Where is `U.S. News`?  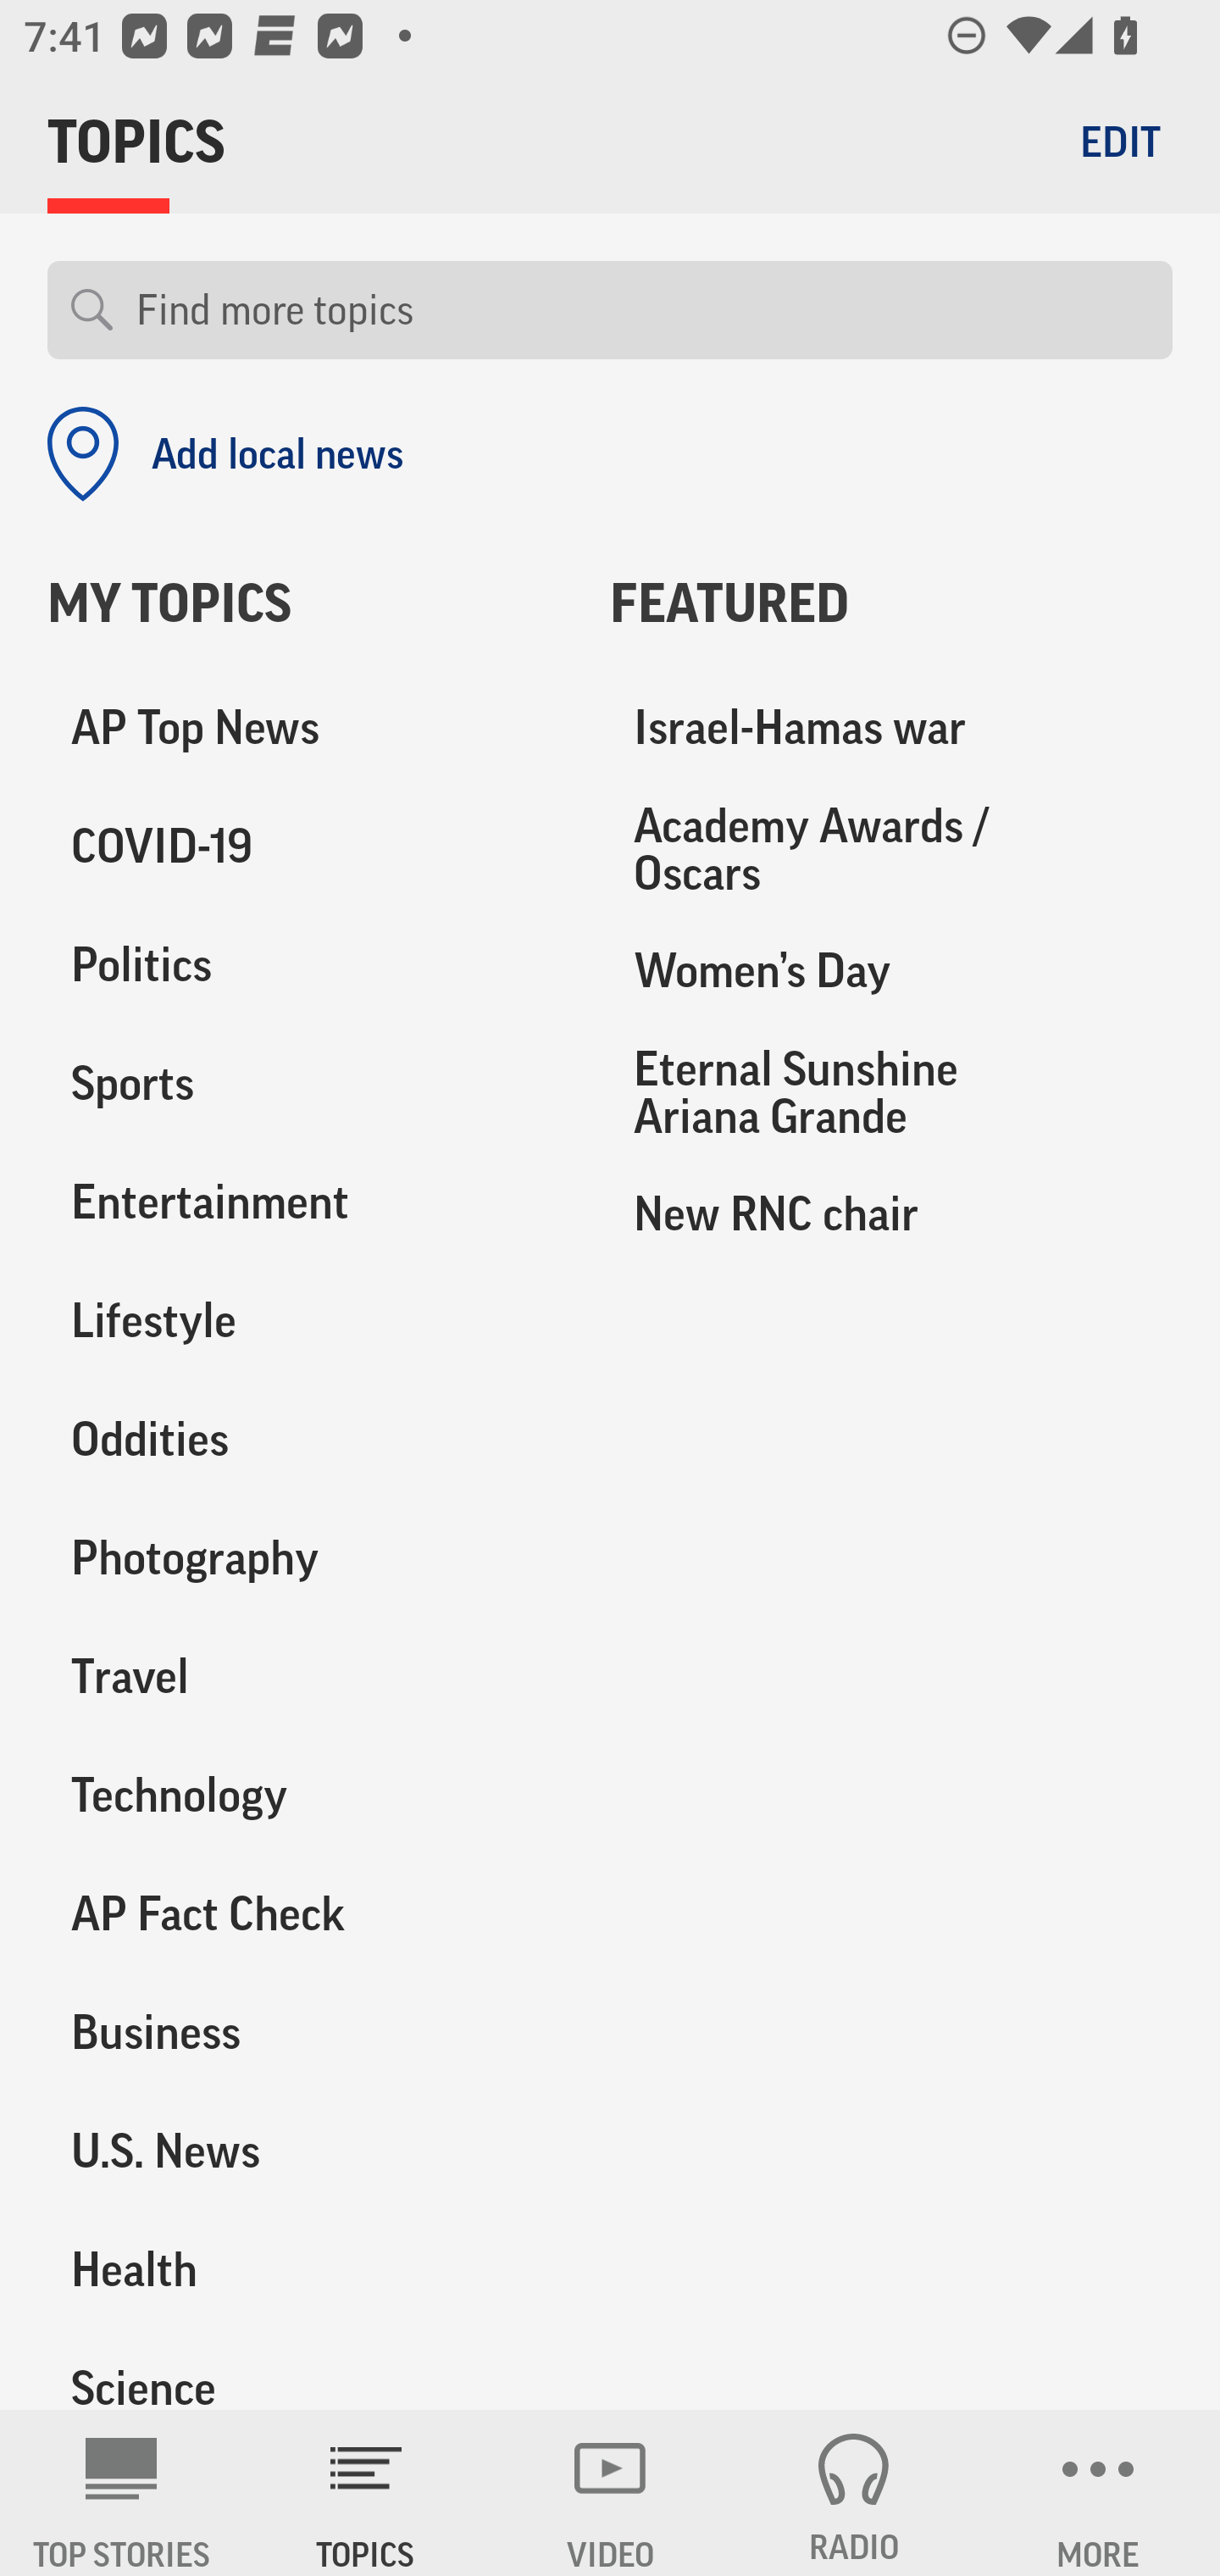
U.S. News is located at coordinates (305, 2151).